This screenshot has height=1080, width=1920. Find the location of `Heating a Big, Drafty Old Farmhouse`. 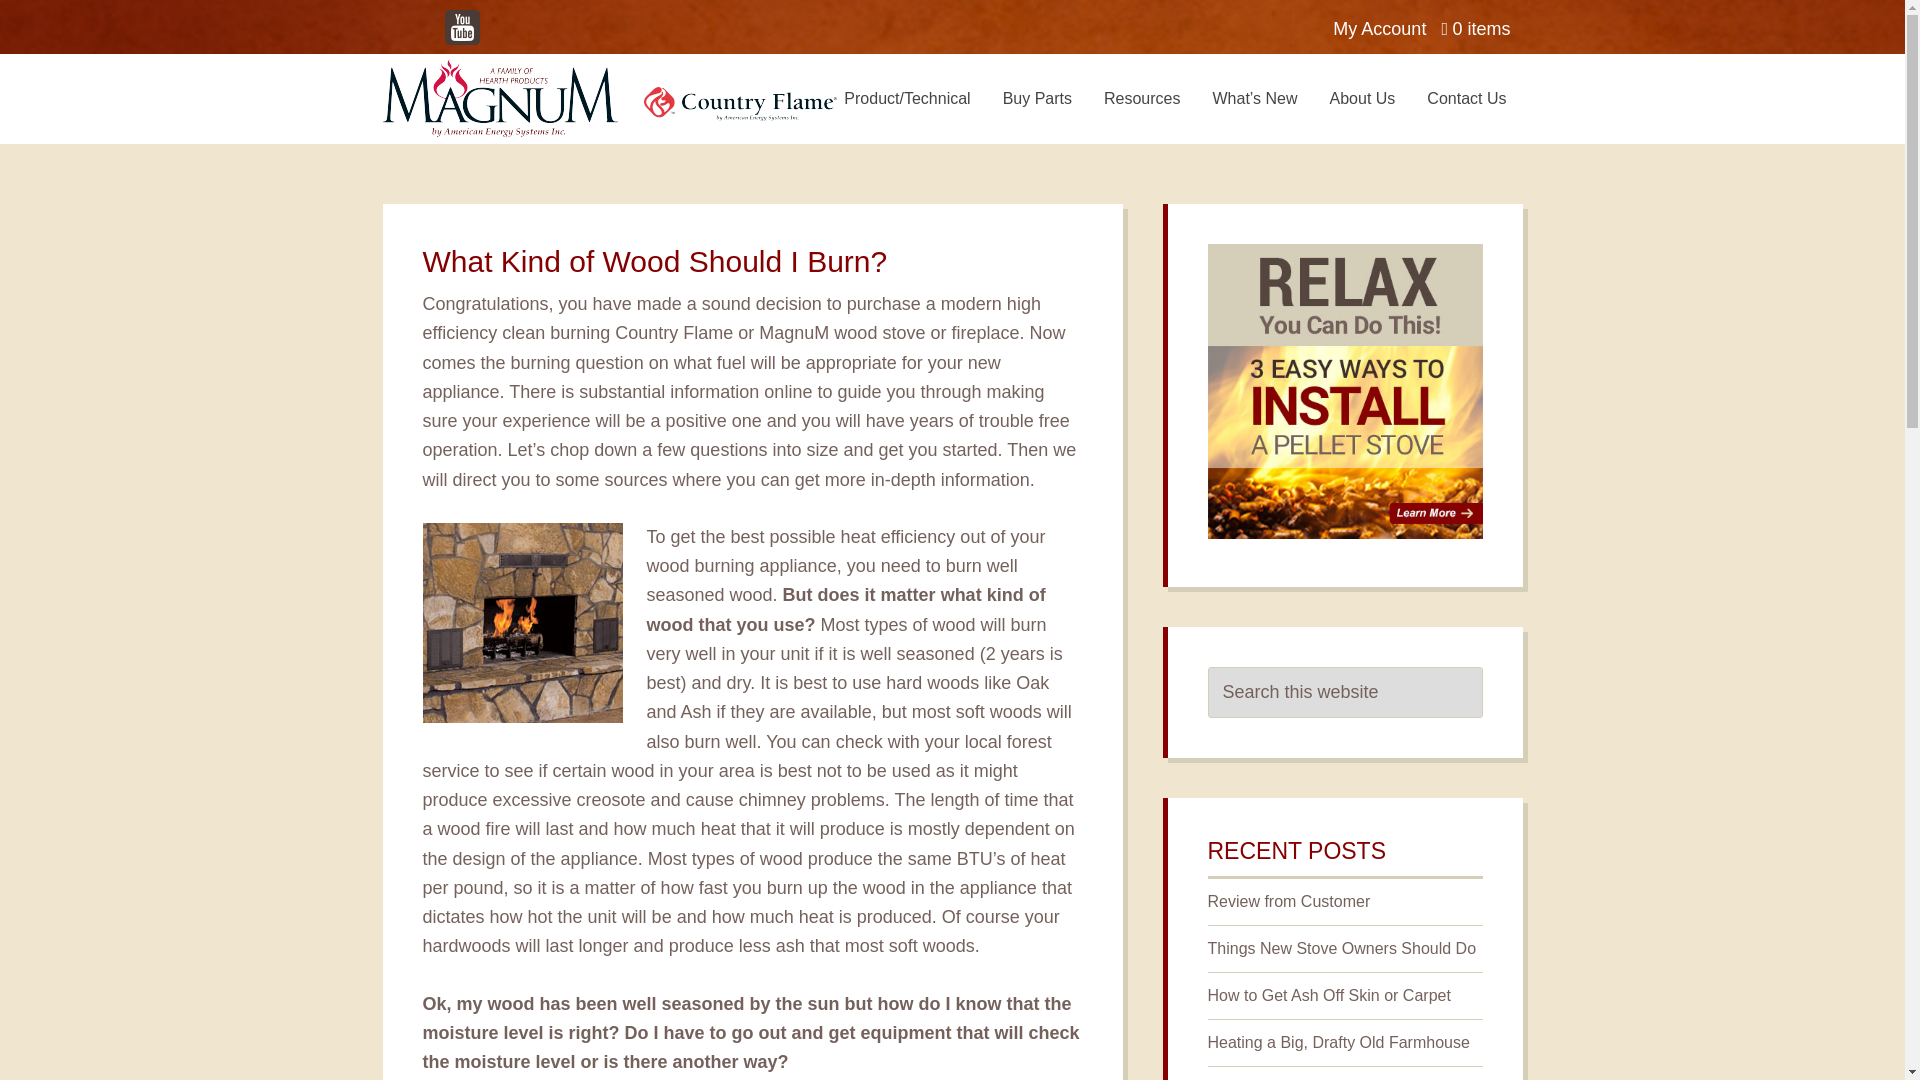

Heating a Big, Drafty Old Farmhouse is located at coordinates (1338, 1042).